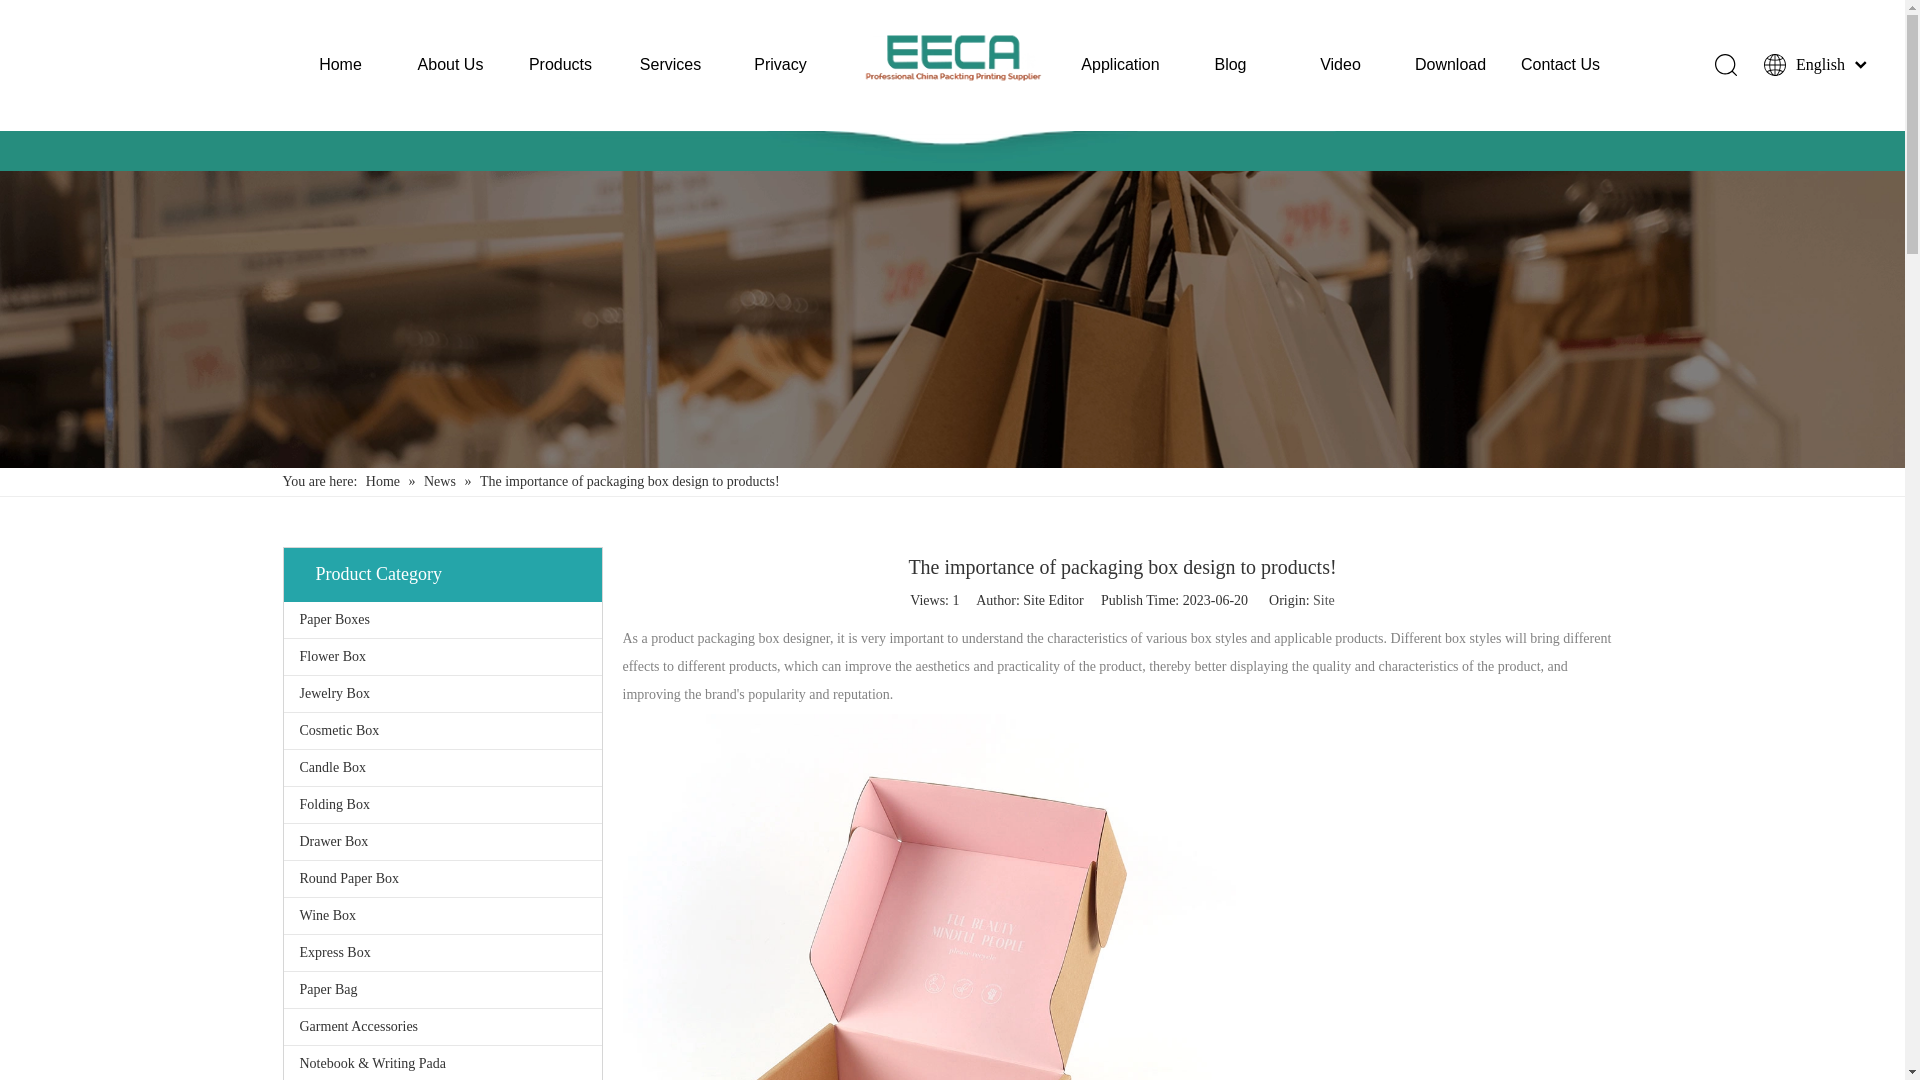 The height and width of the screenshot is (1080, 1920). Describe the element at coordinates (443, 990) in the screenshot. I see `Paper Bag` at that location.